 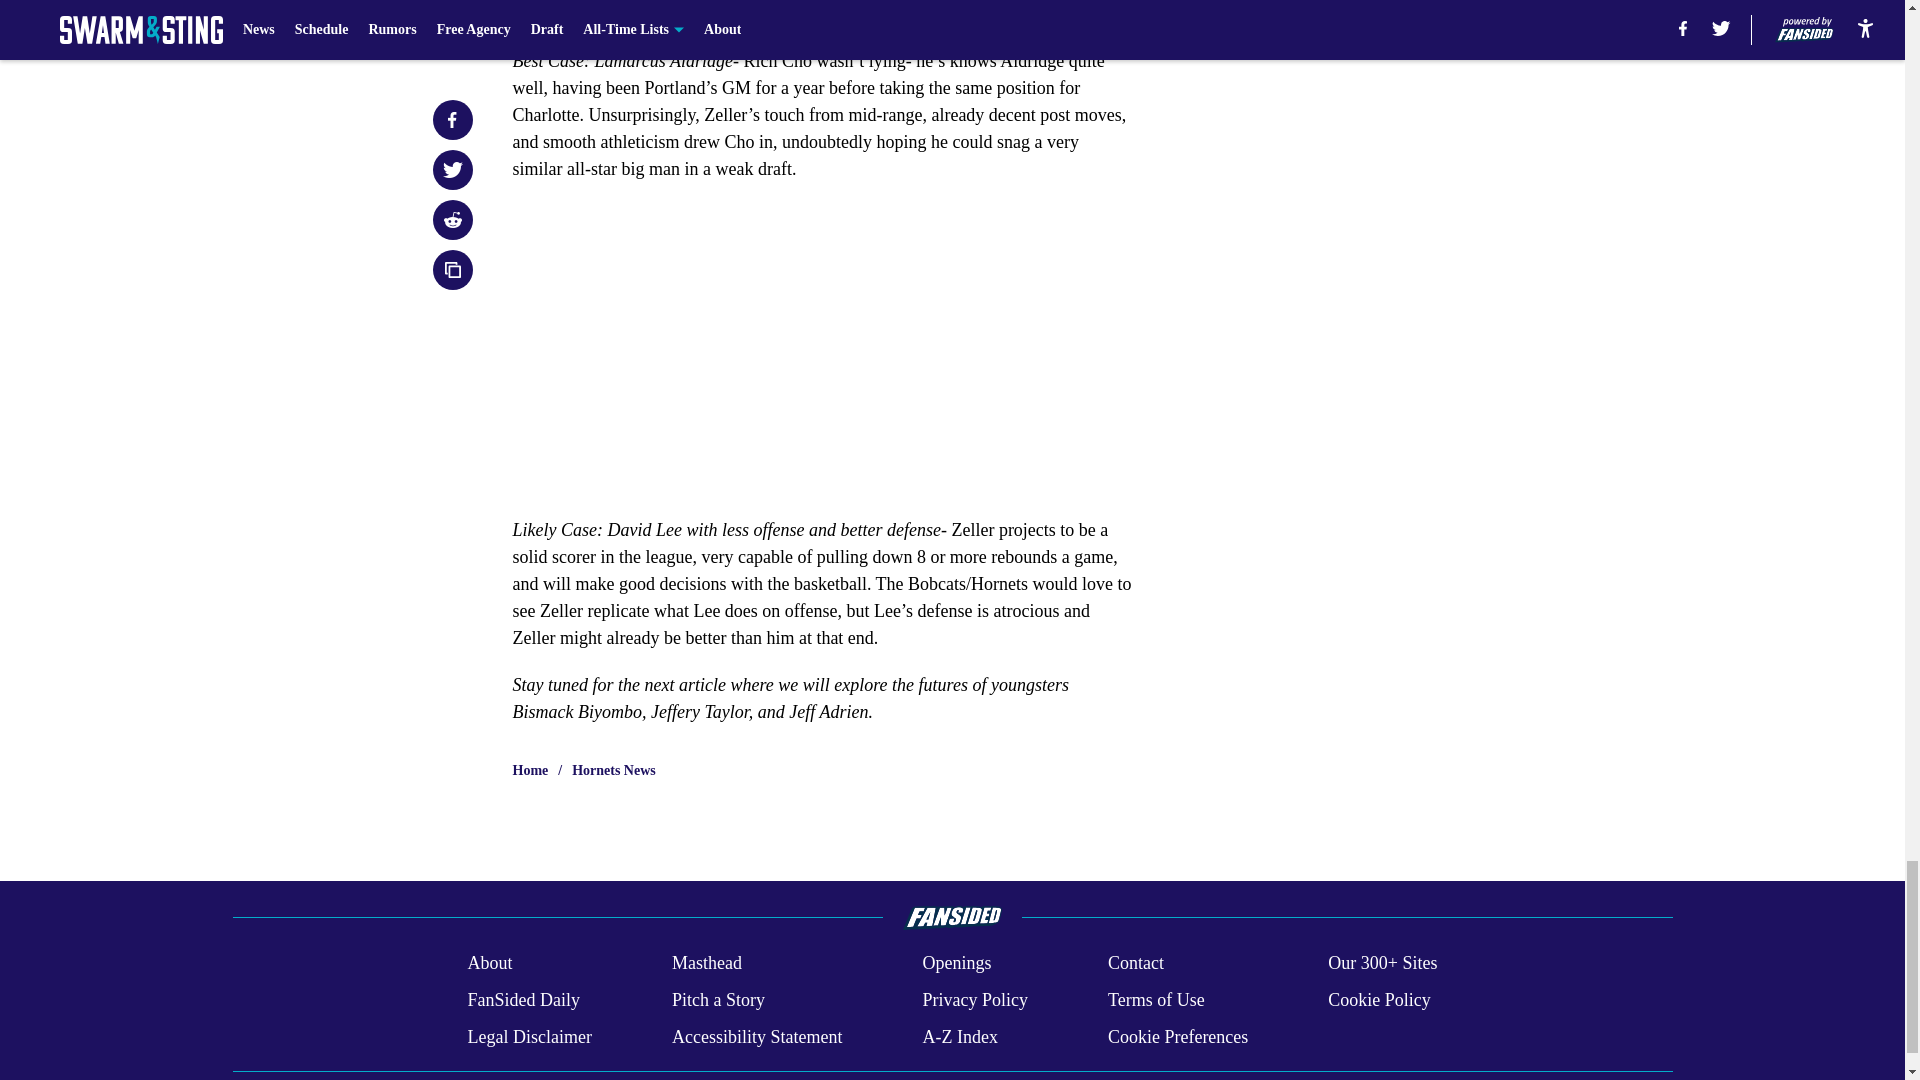 I want to click on Openings, so click(x=956, y=964).